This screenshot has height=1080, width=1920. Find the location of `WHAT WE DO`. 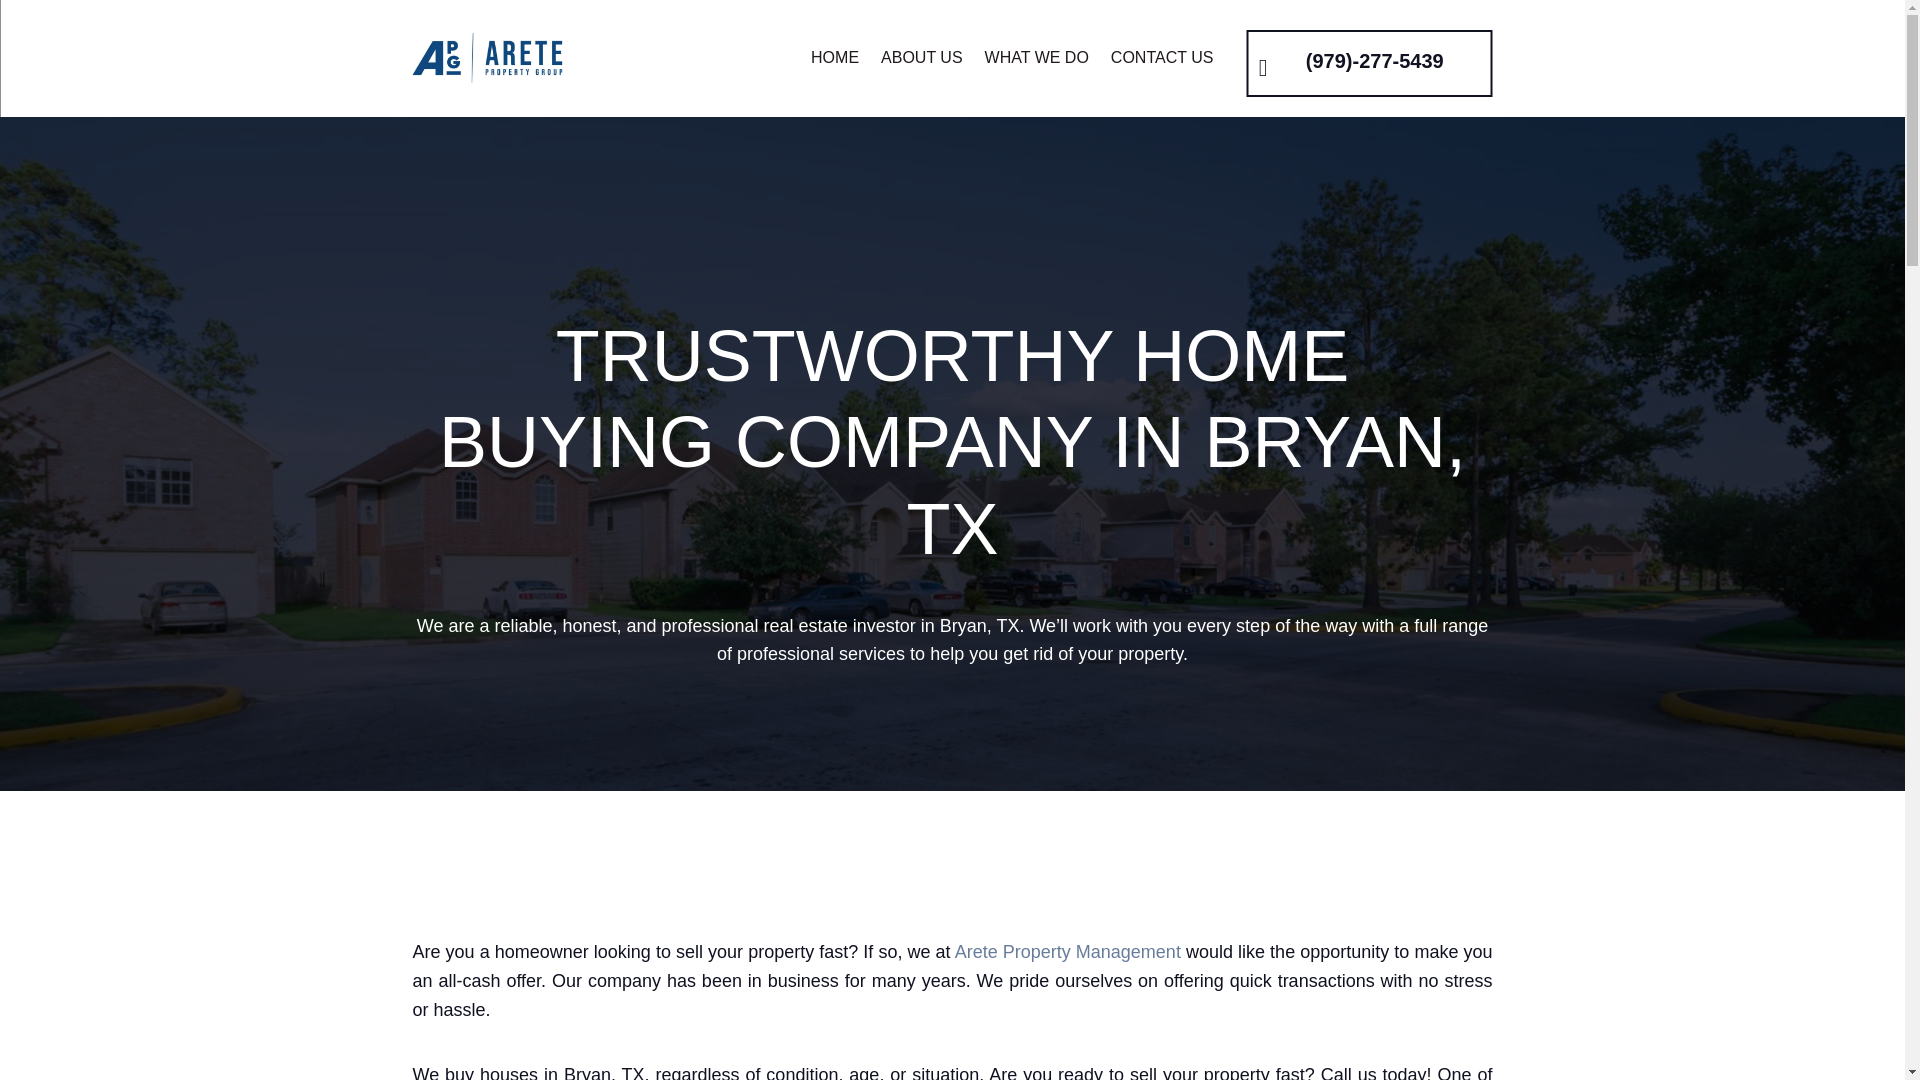

WHAT WE DO is located at coordinates (1036, 58).